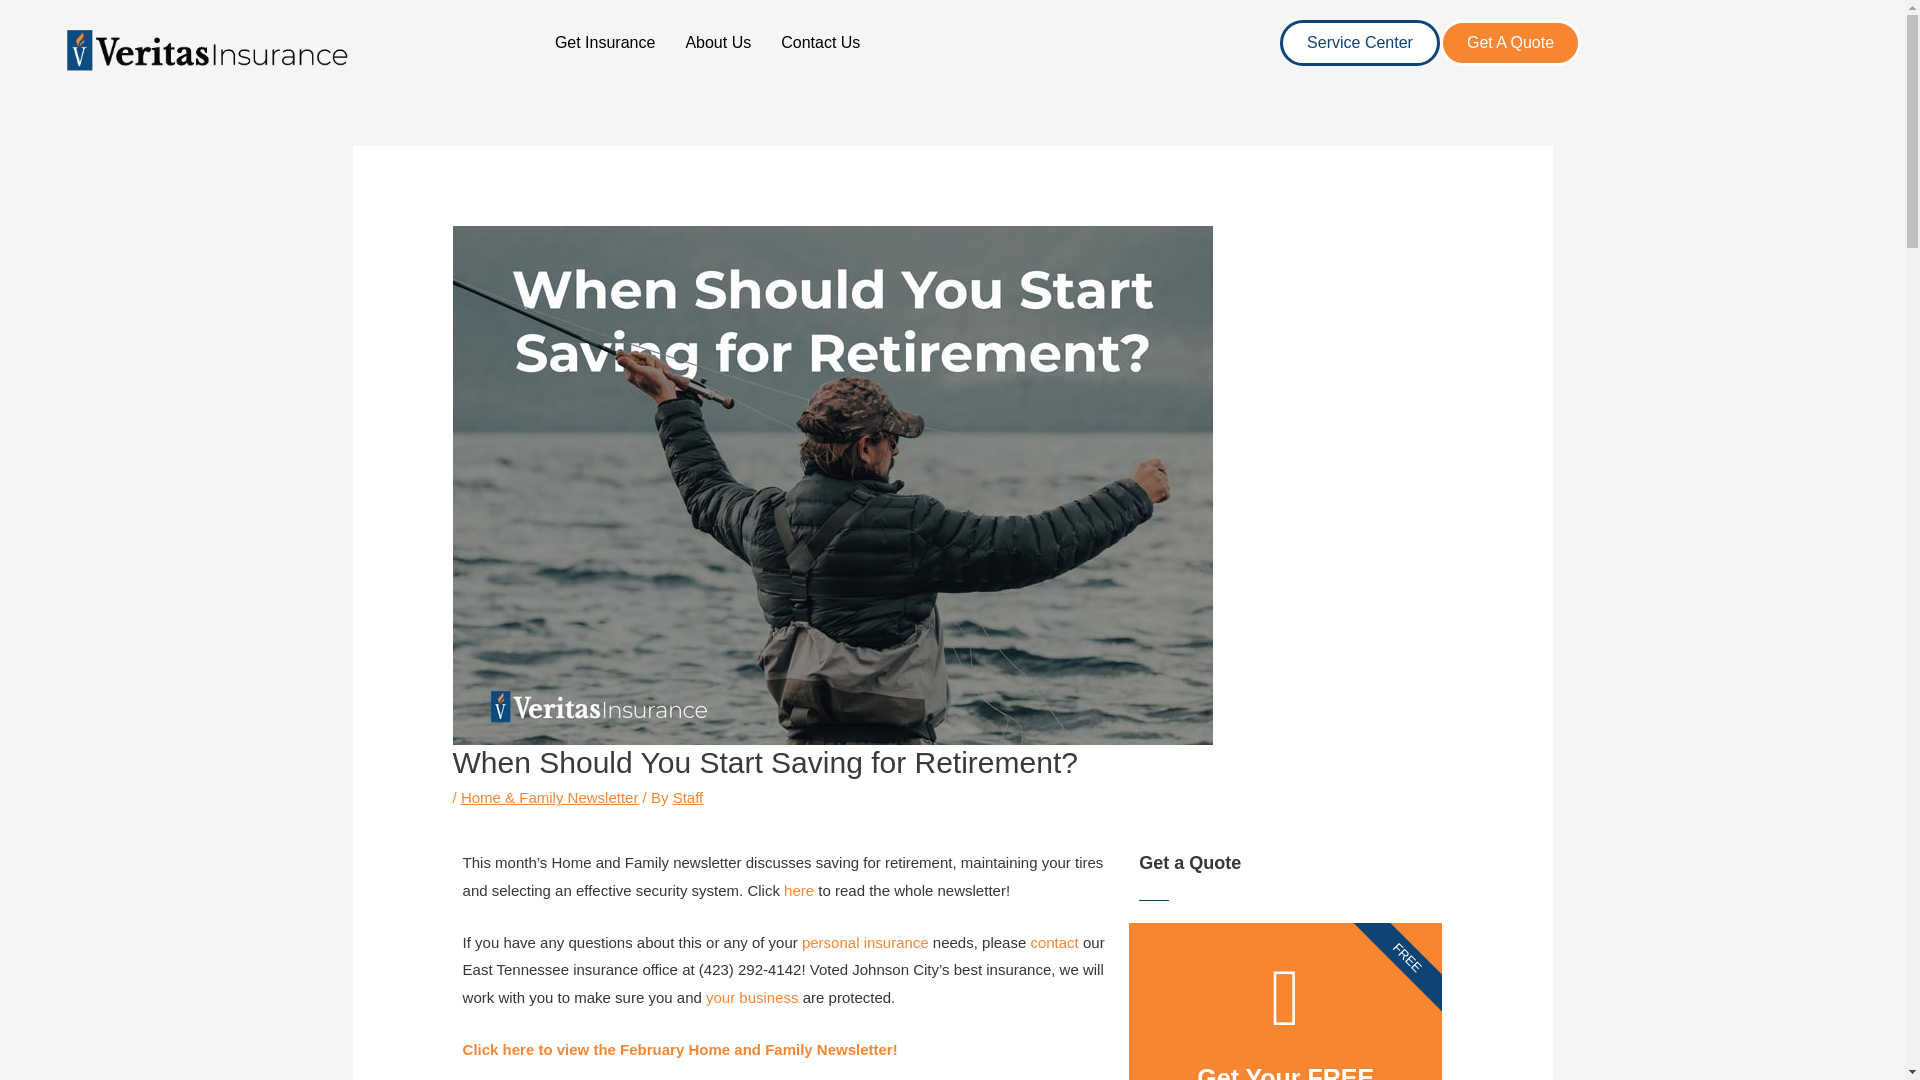 The height and width of the screenshot is (1080, 1920). Describe the element at coordinates (820, 42) in the screenshot. I see `Contact Us` at that location.